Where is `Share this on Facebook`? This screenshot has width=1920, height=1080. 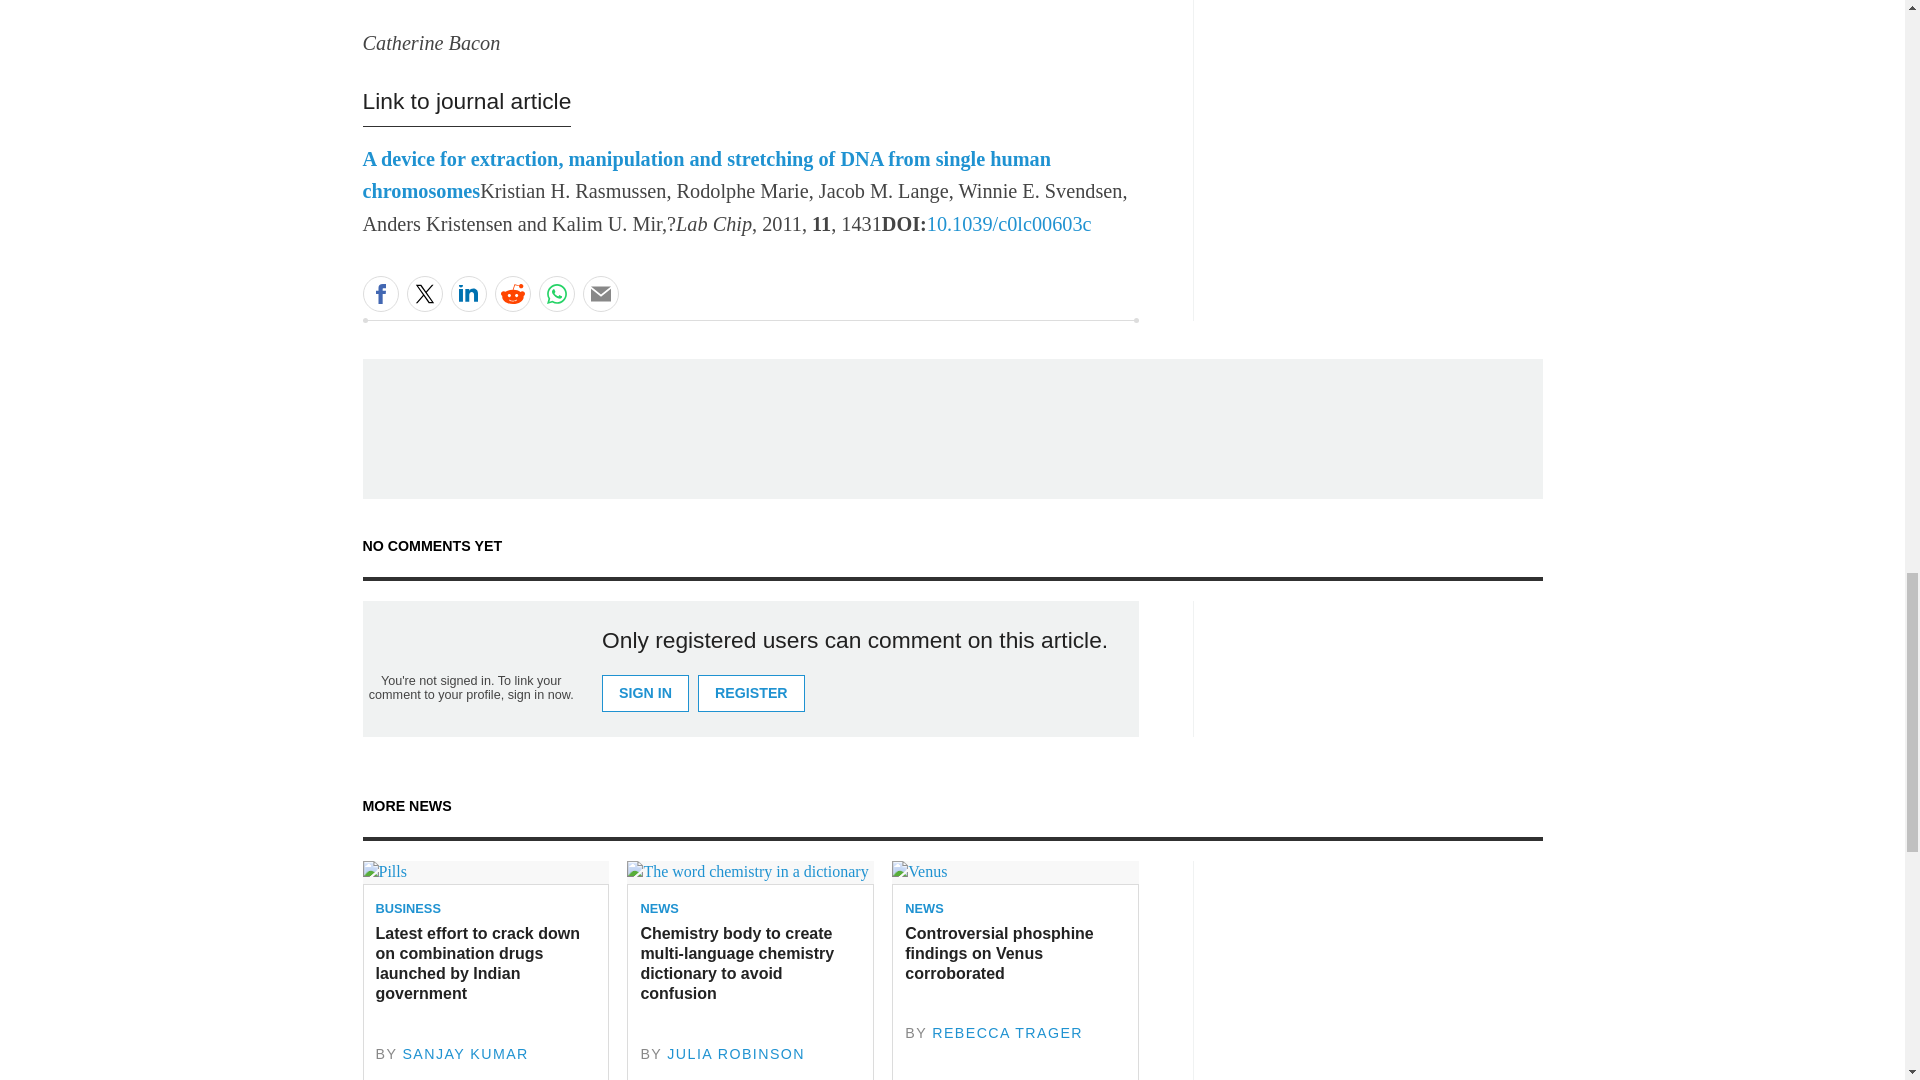
Share this on Facebook is located at coordinates (380, 294).